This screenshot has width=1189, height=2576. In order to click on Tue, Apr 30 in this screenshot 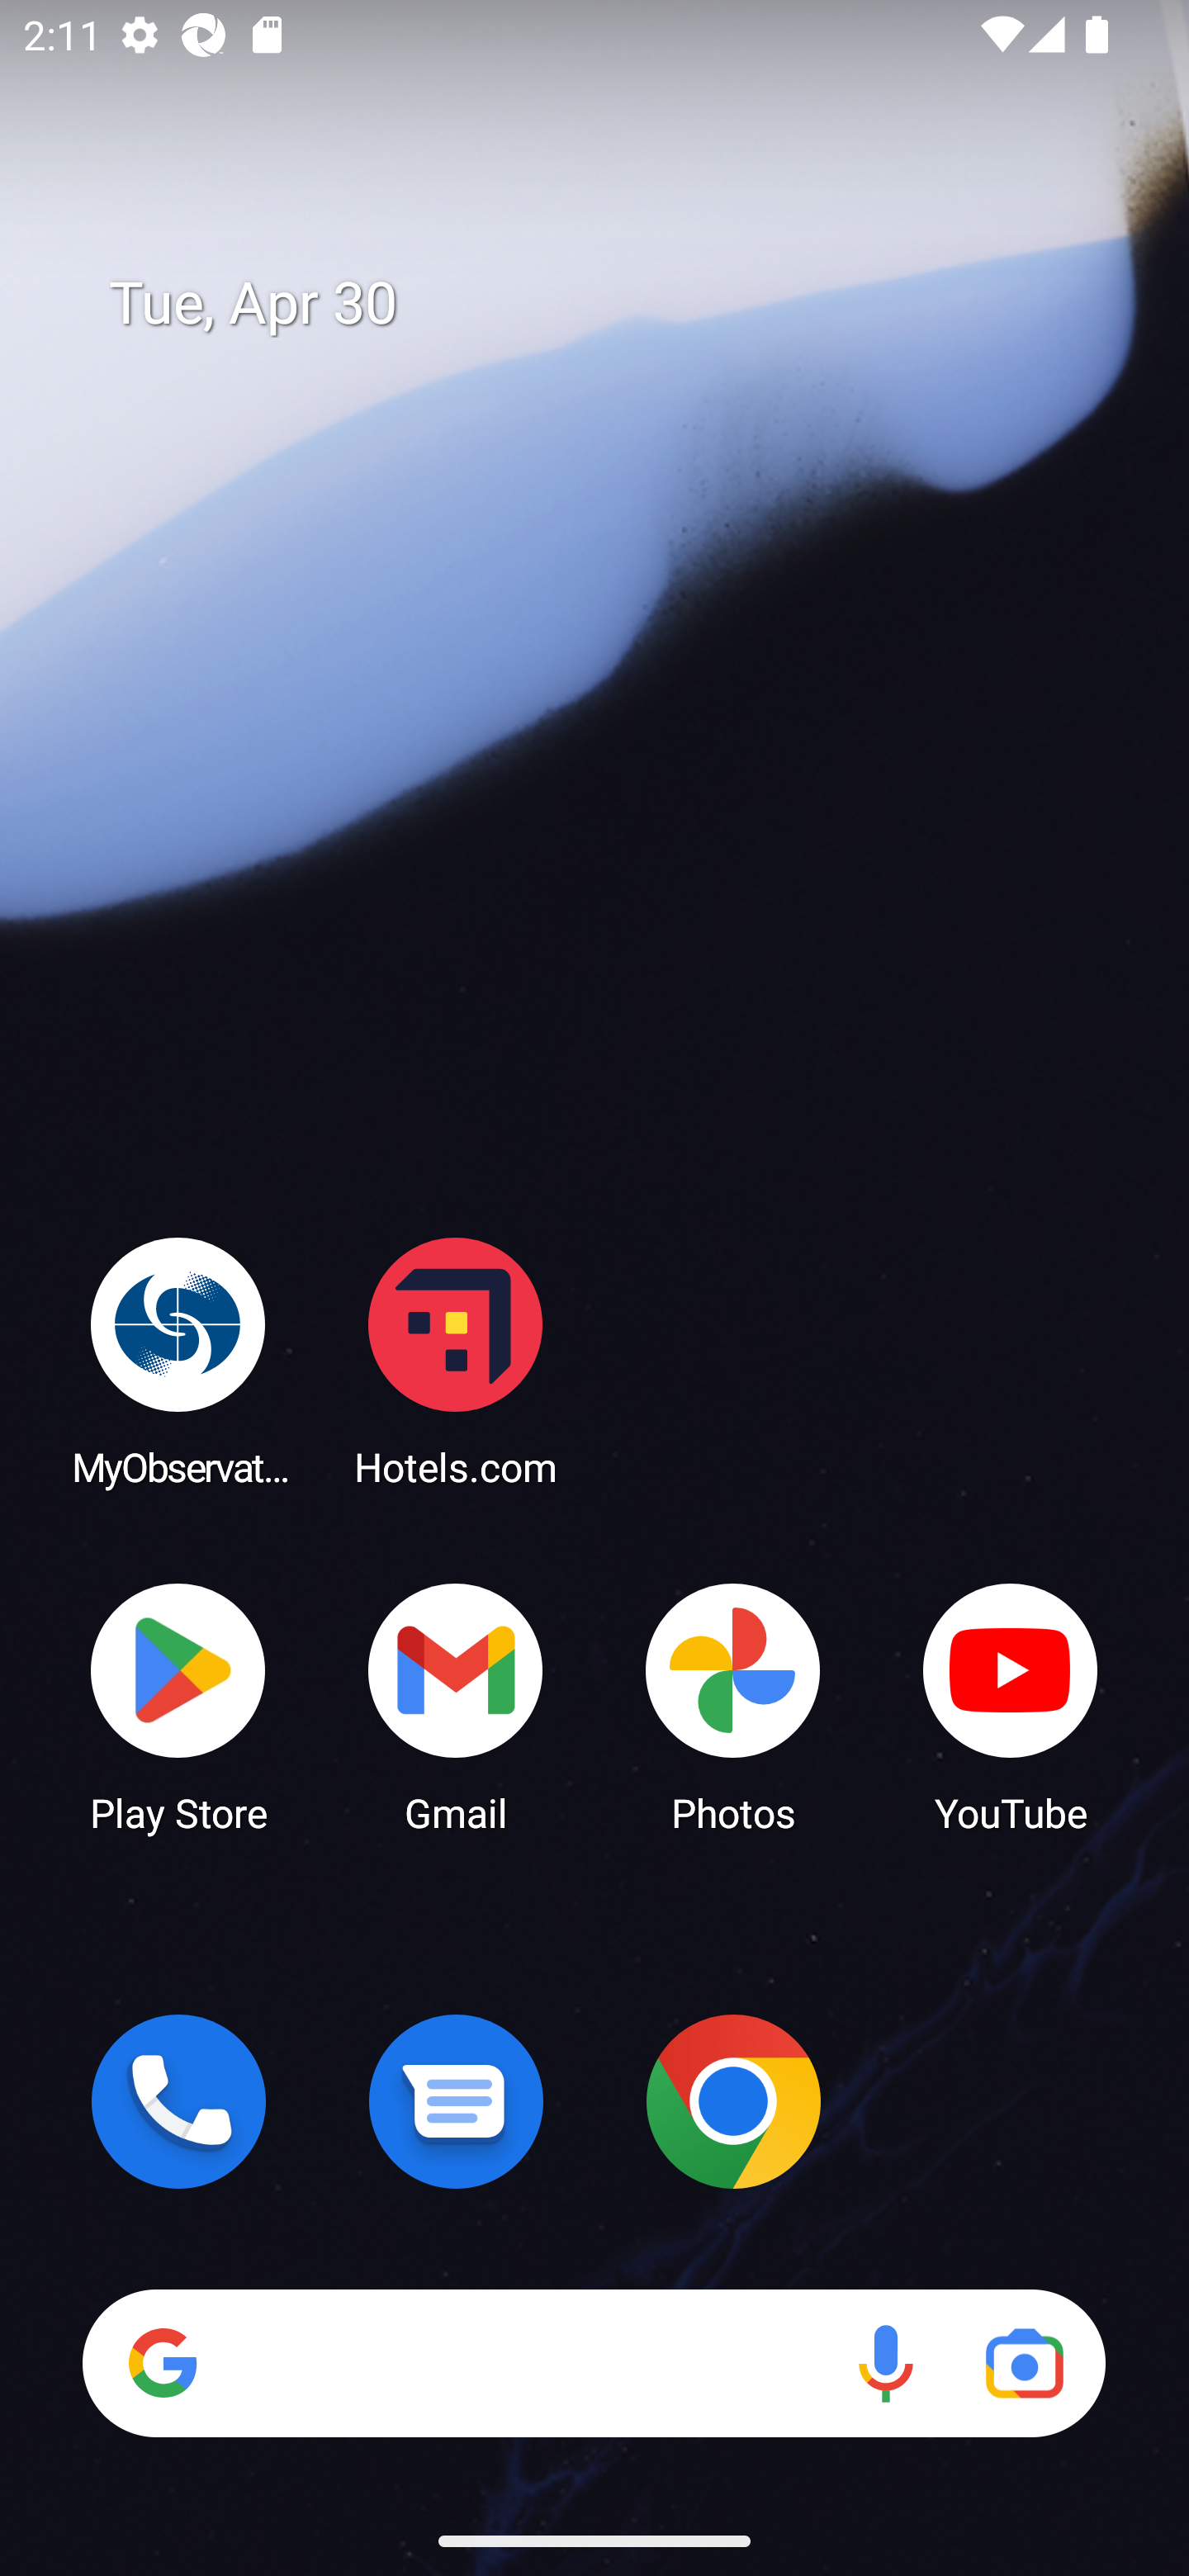, I will do `click(618, 304)`.